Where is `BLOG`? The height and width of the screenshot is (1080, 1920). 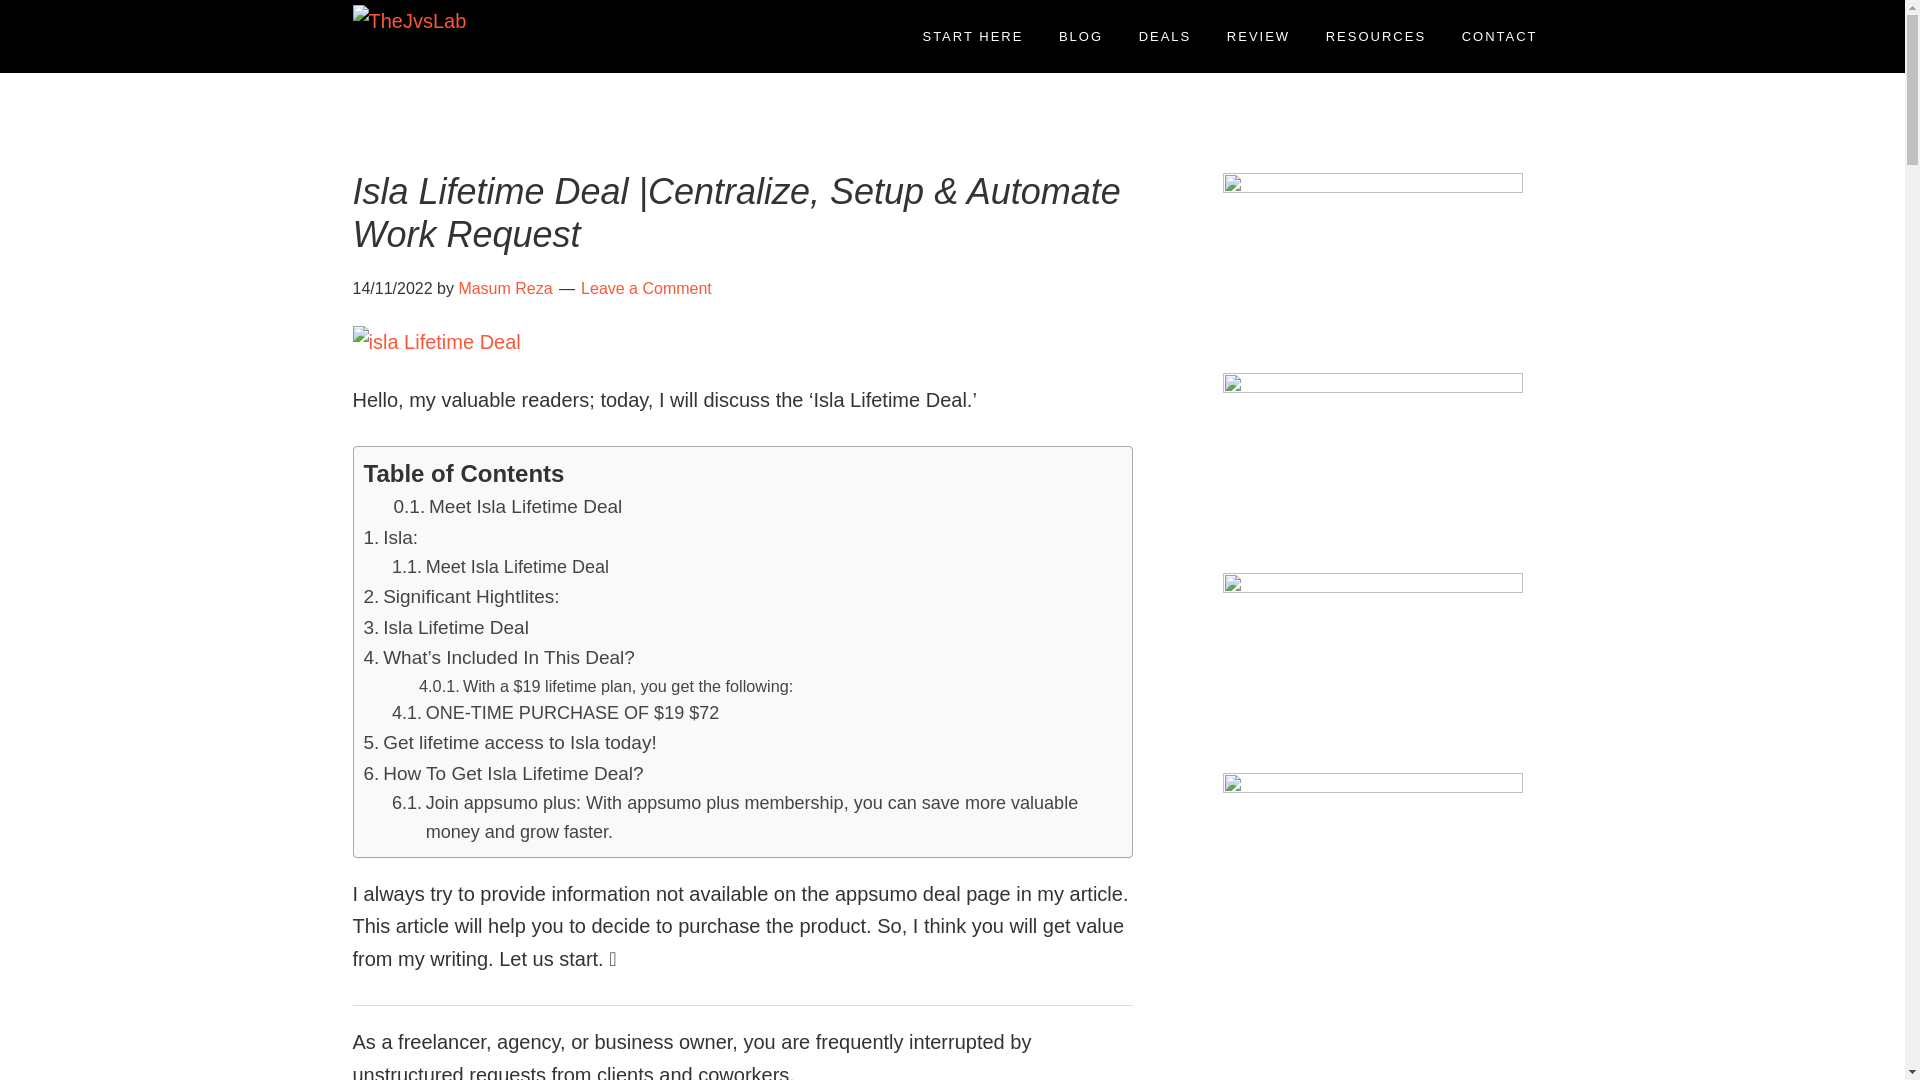 BLOG is located at coordinates (1080, 36).